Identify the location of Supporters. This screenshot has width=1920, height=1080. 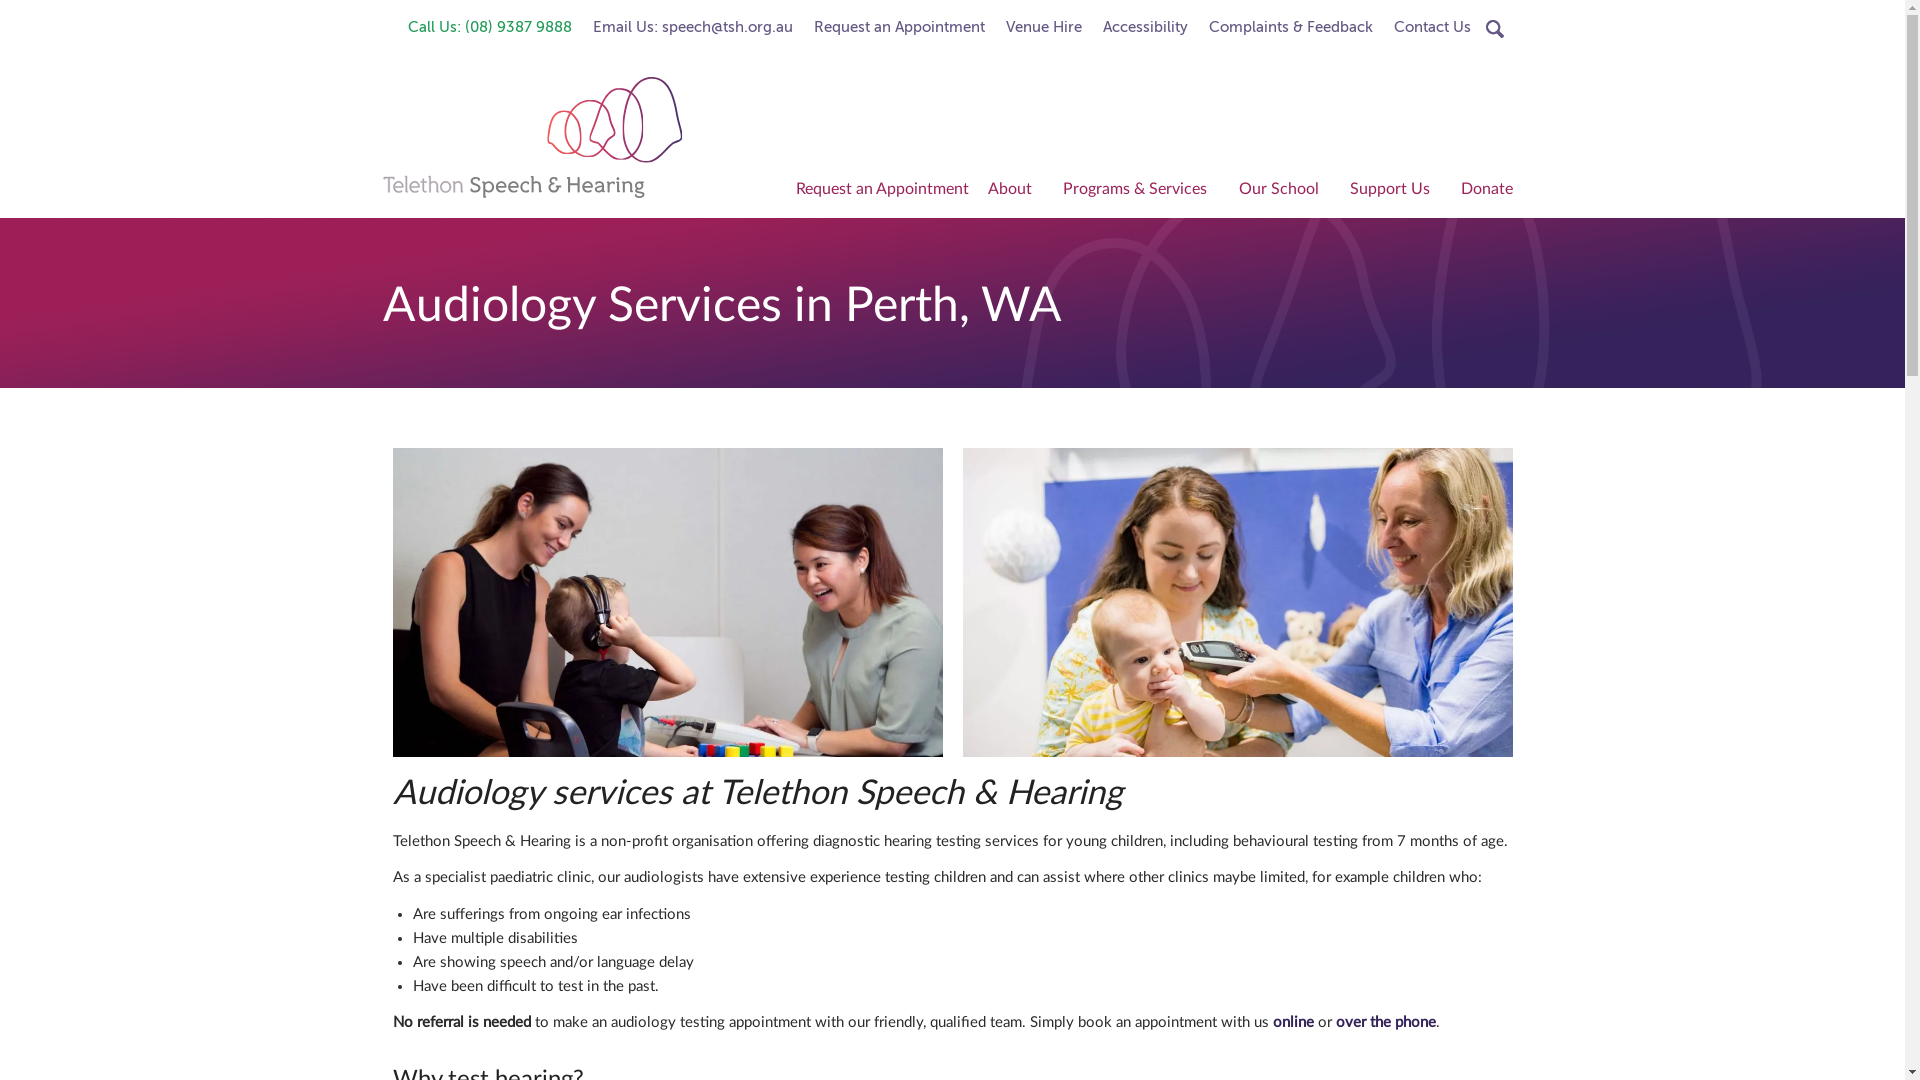
(942, 456).